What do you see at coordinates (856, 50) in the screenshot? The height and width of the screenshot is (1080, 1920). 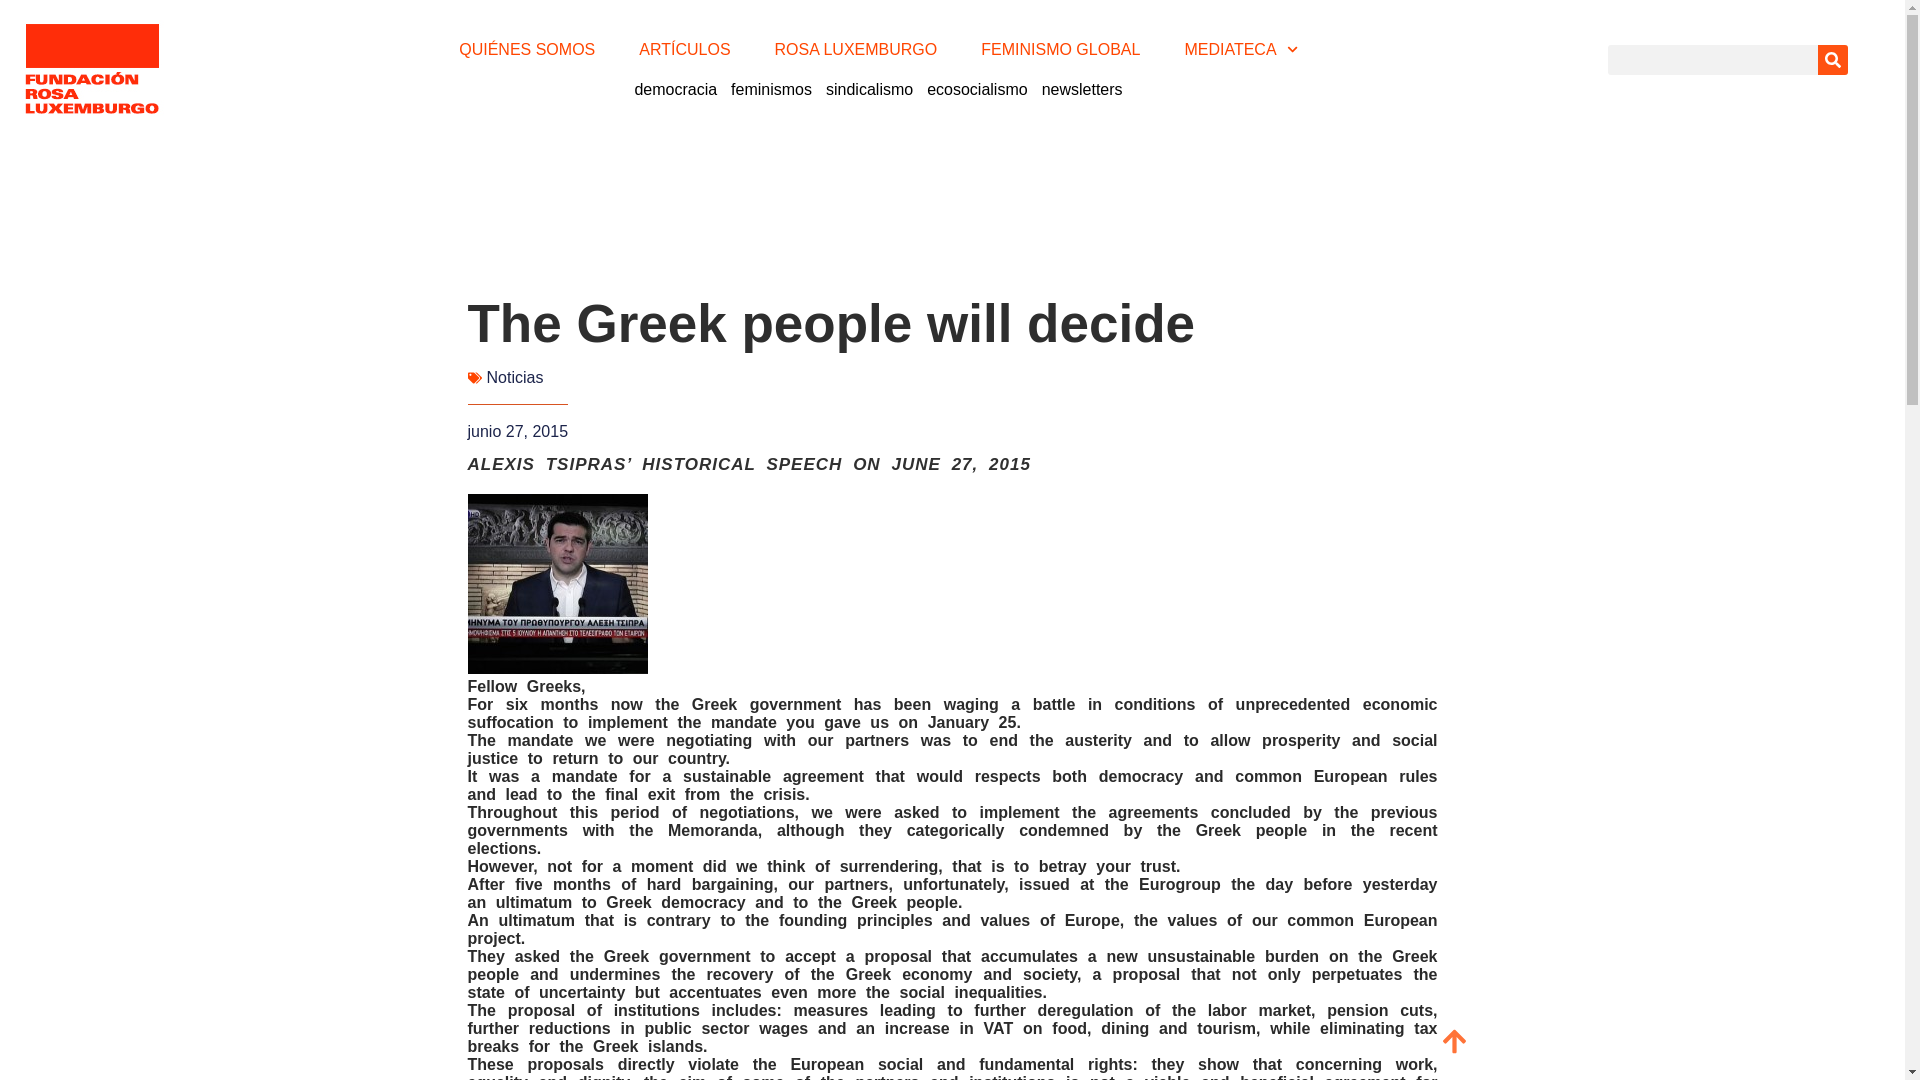 I see `ROSA LUXEMBURGO` at bounding box center [856, 50].